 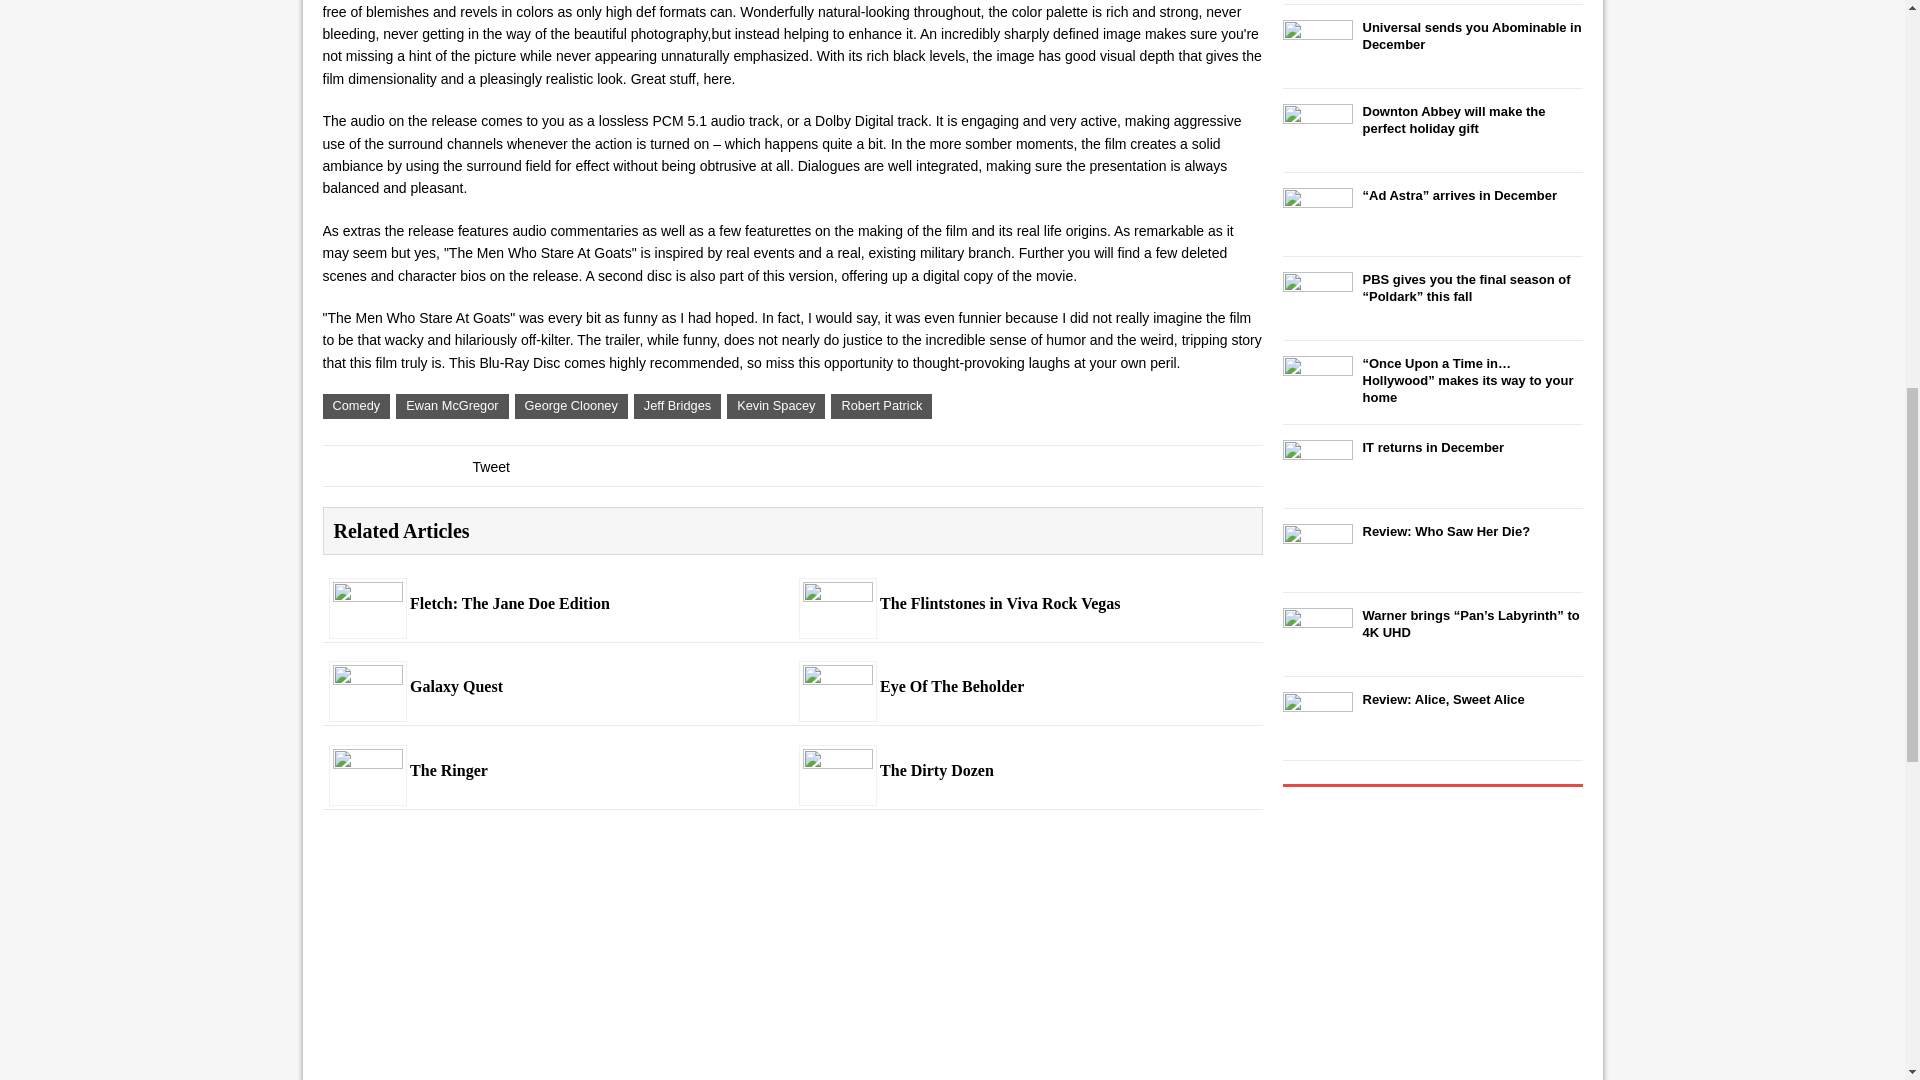 What do you see at coordinates (356, 406) in the screenshot?
I see `Comedy` at bounding box center [356, 406].